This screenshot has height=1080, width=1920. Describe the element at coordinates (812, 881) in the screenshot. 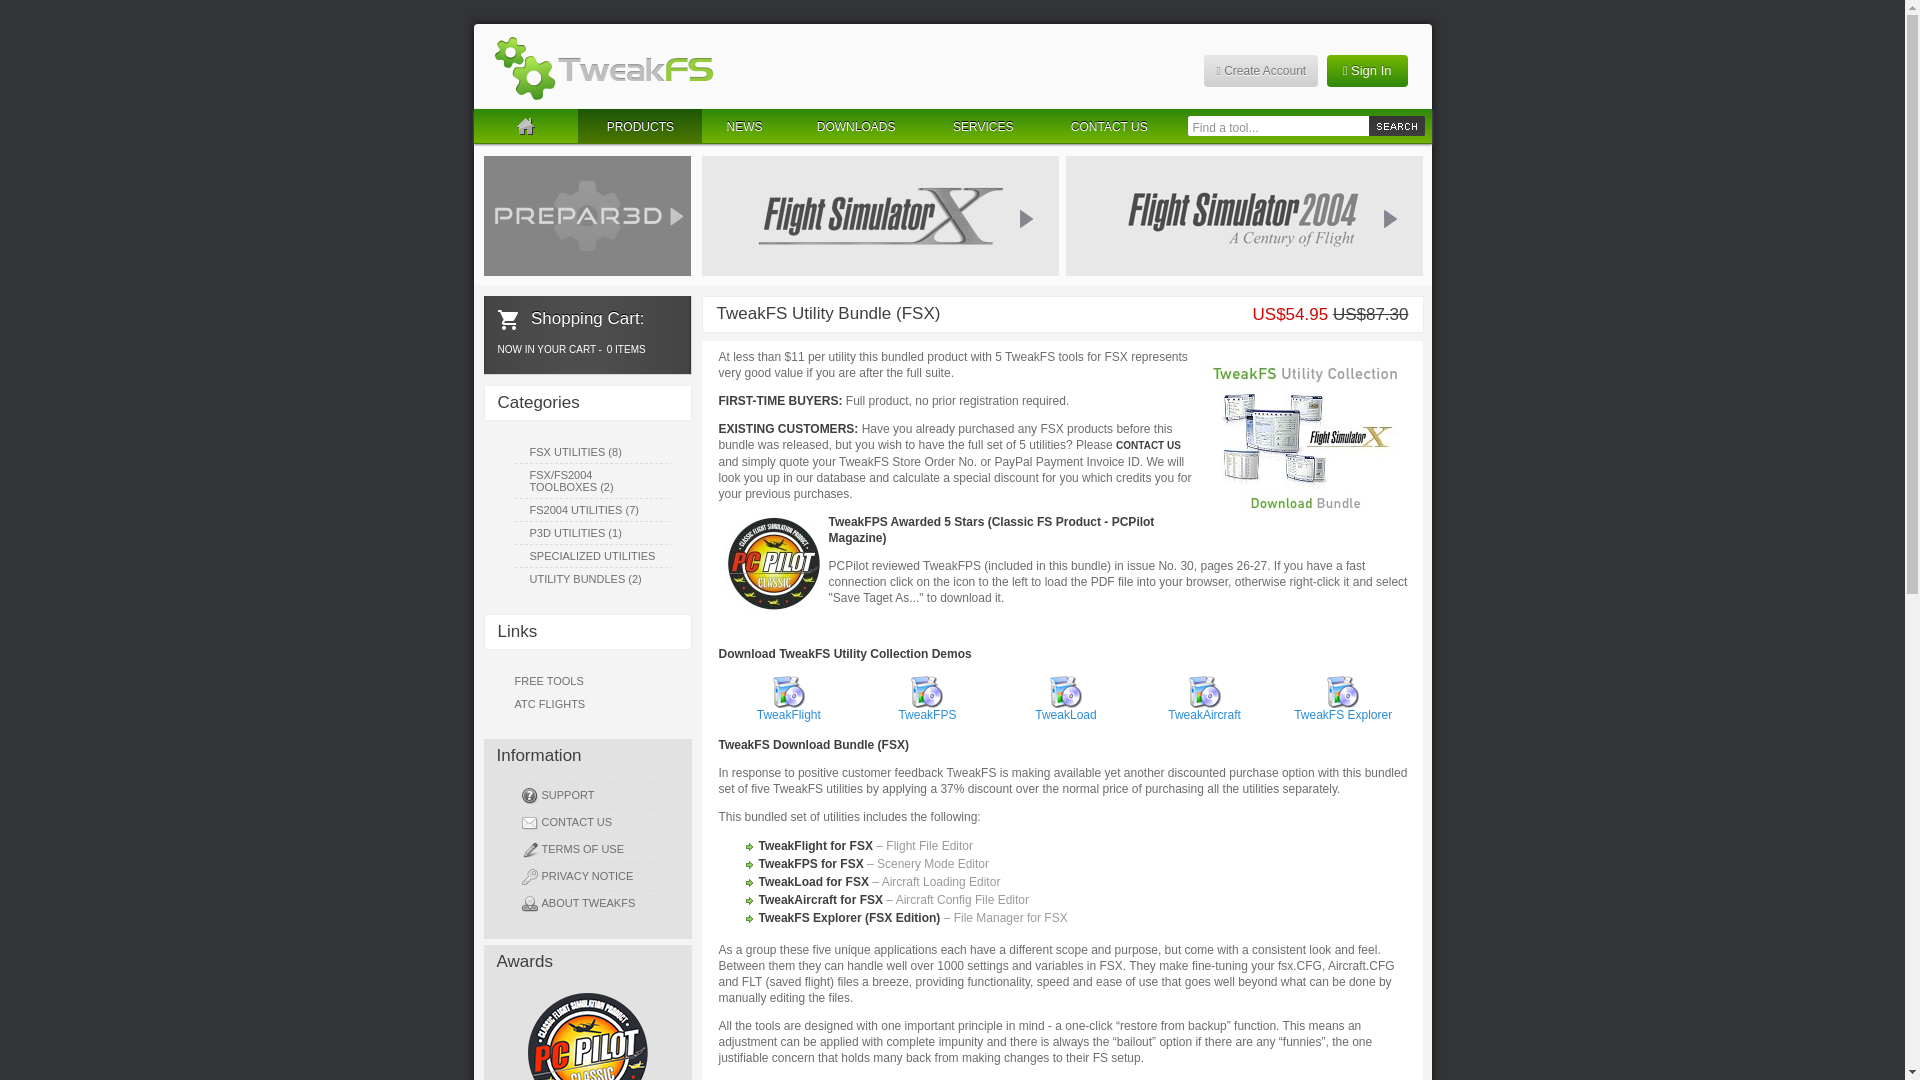

I see `TweakLoad for FSX` at that location.